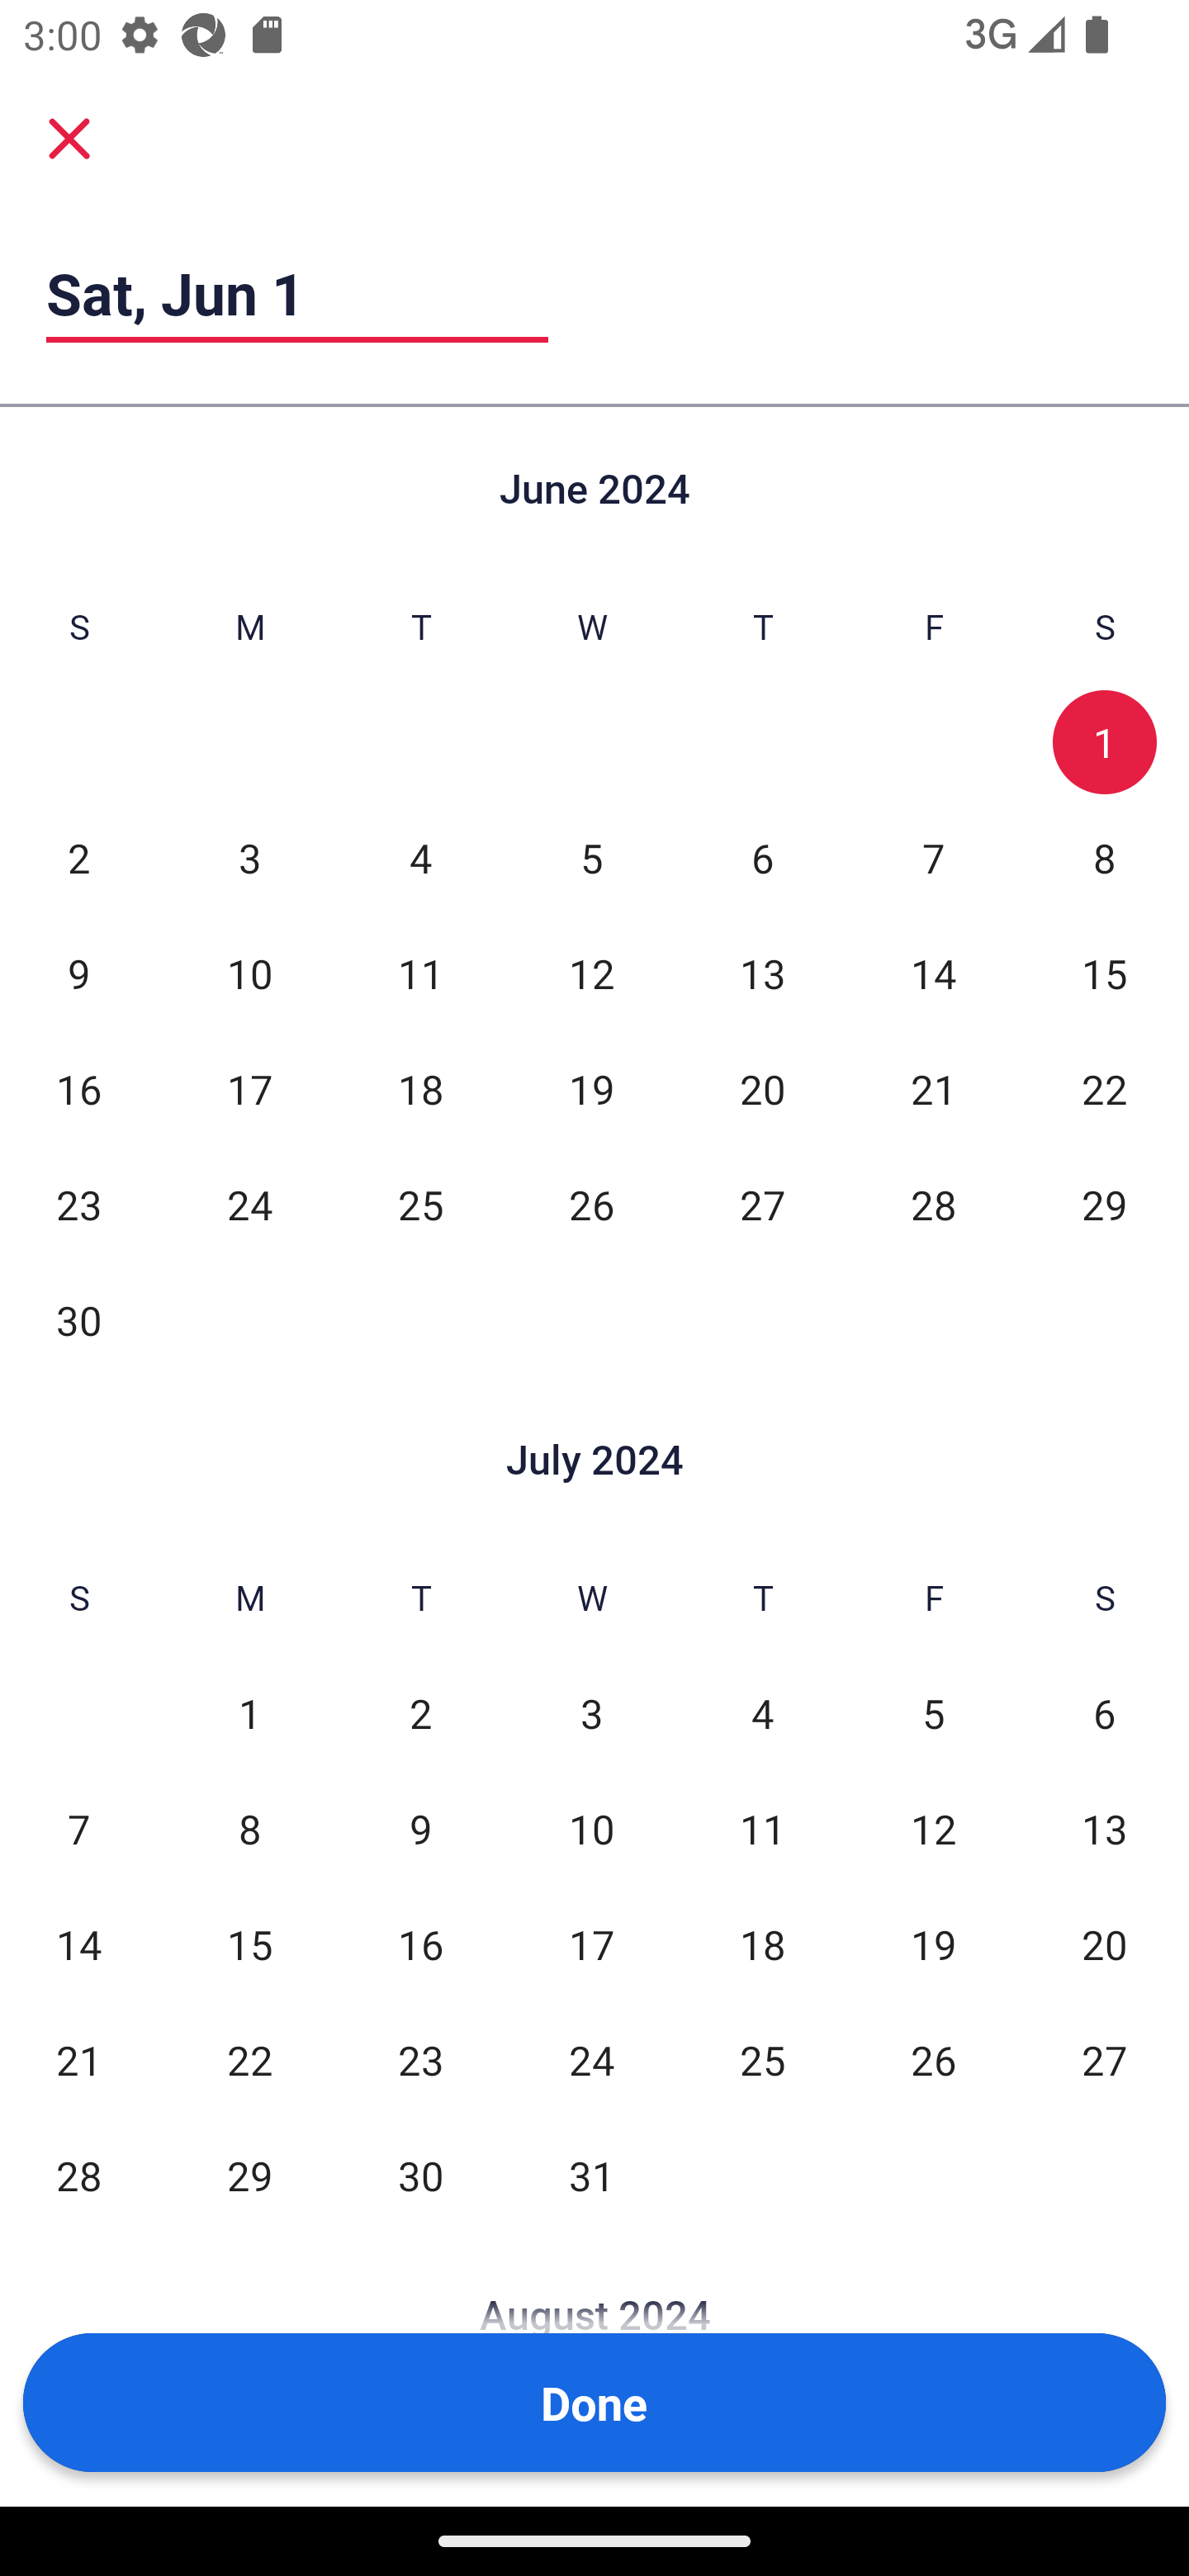  What do you see at coordinates (933, 1204) in the screenshot?
I see `28 Fri, Jun 28, Not Selected` at bounding box center [933, 1204].